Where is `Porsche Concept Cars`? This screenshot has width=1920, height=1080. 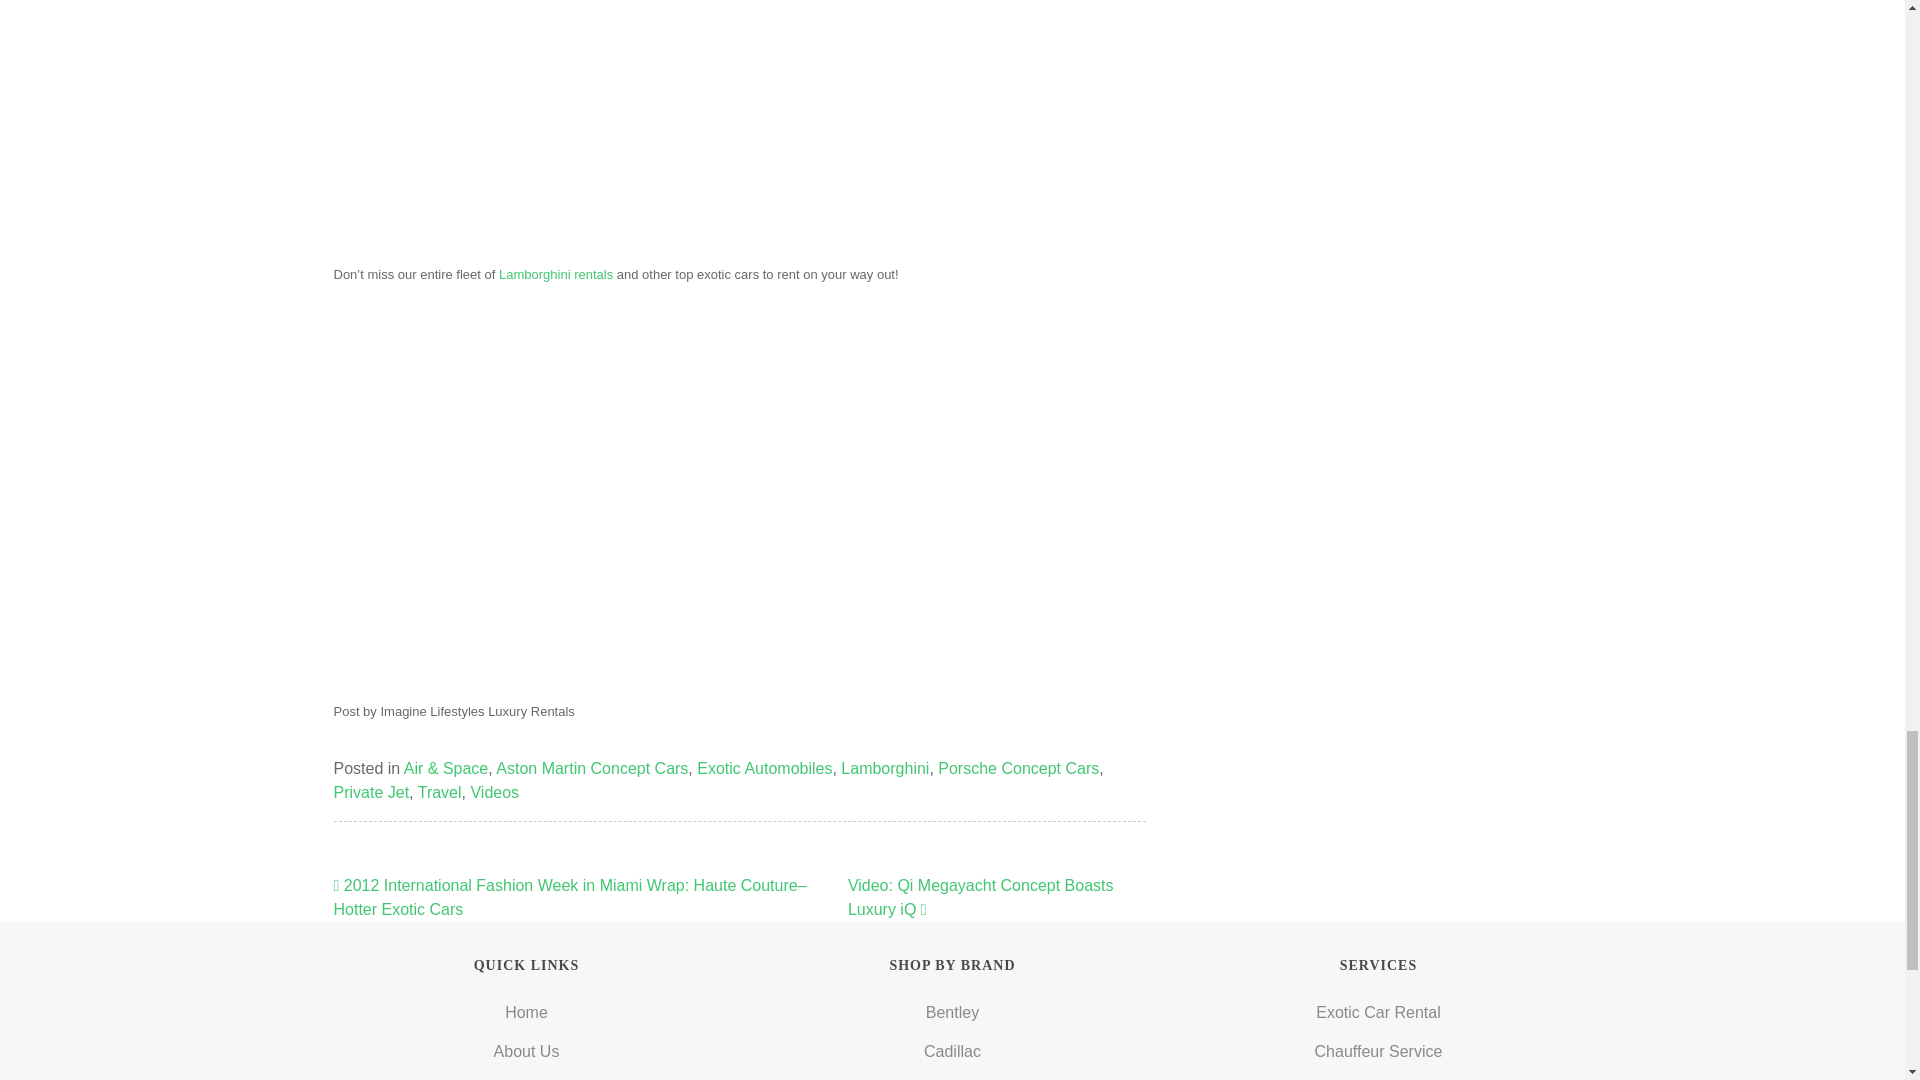 Porsche Concept Cars is located at coordinates (1018, 768).